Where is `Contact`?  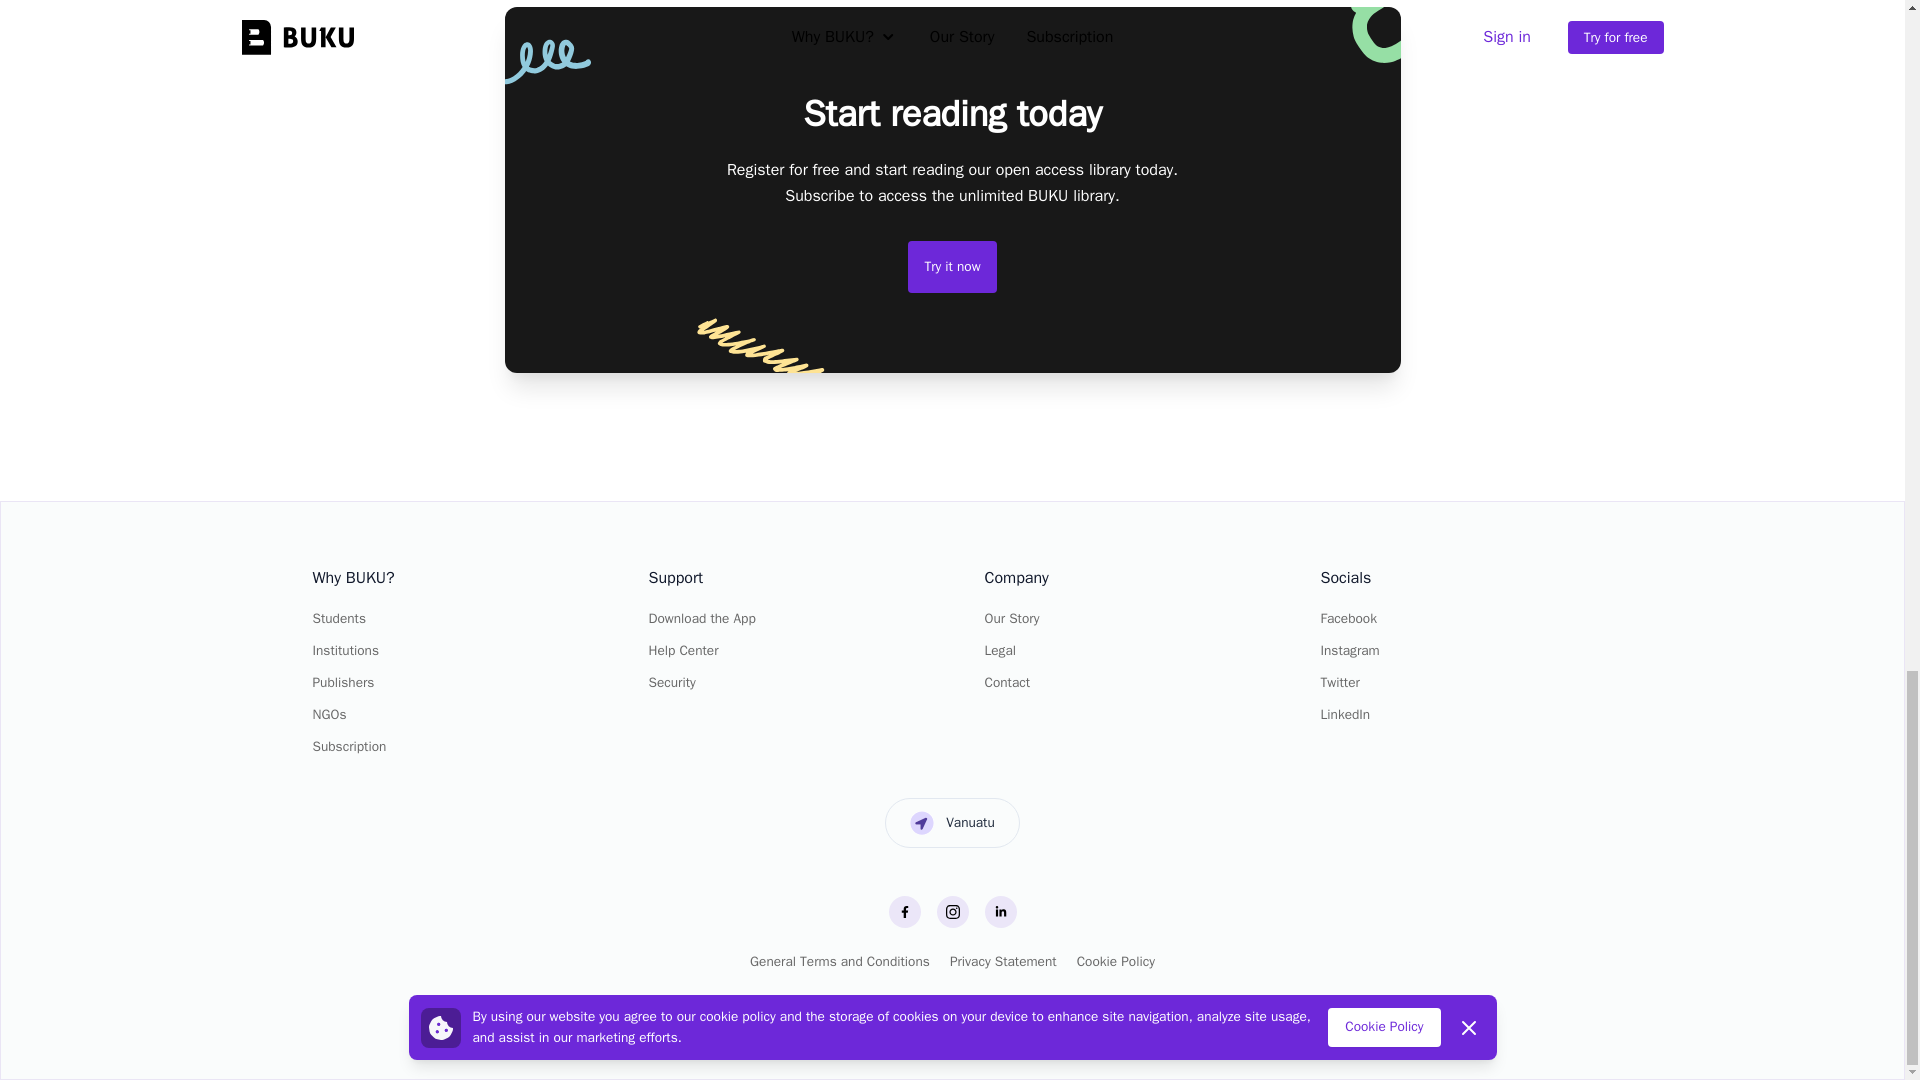 Contact is located at coordinates (1006, 682).